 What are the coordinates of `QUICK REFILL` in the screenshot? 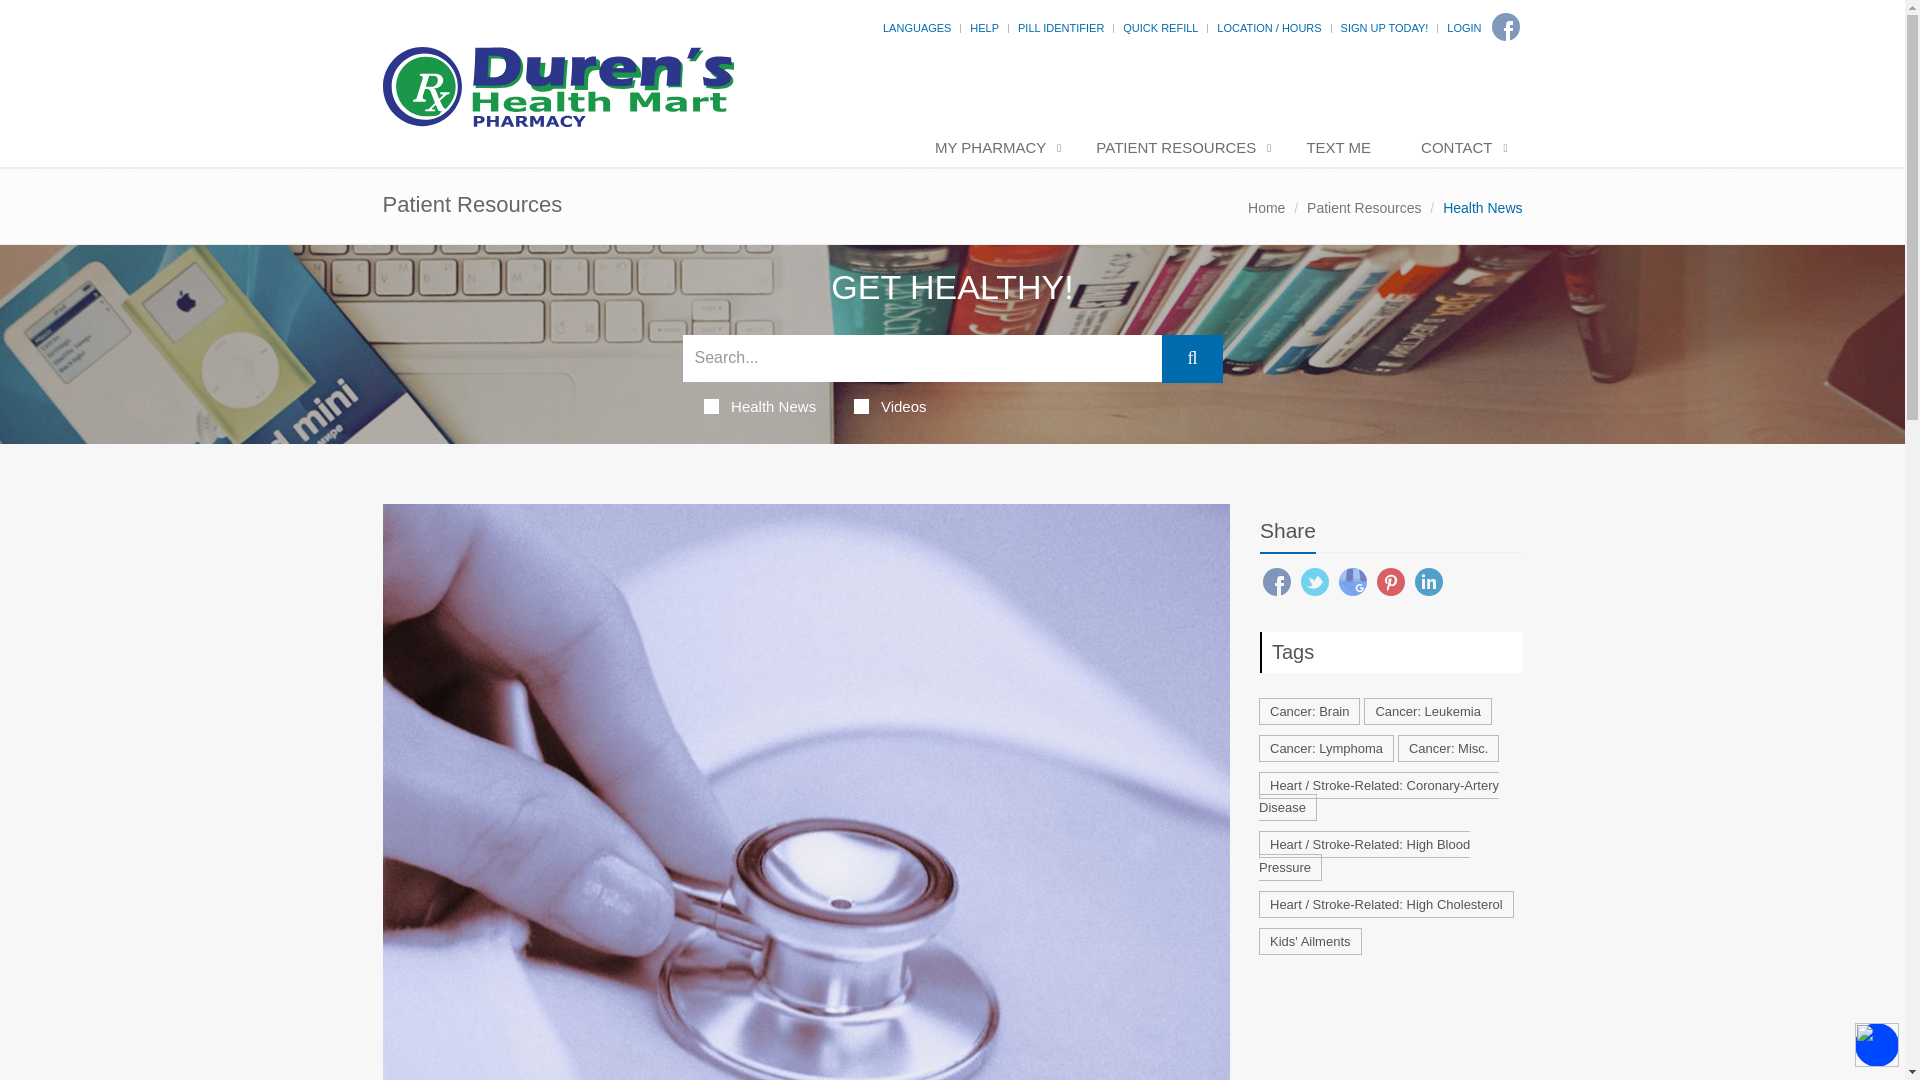 It's located at (1160, 27).